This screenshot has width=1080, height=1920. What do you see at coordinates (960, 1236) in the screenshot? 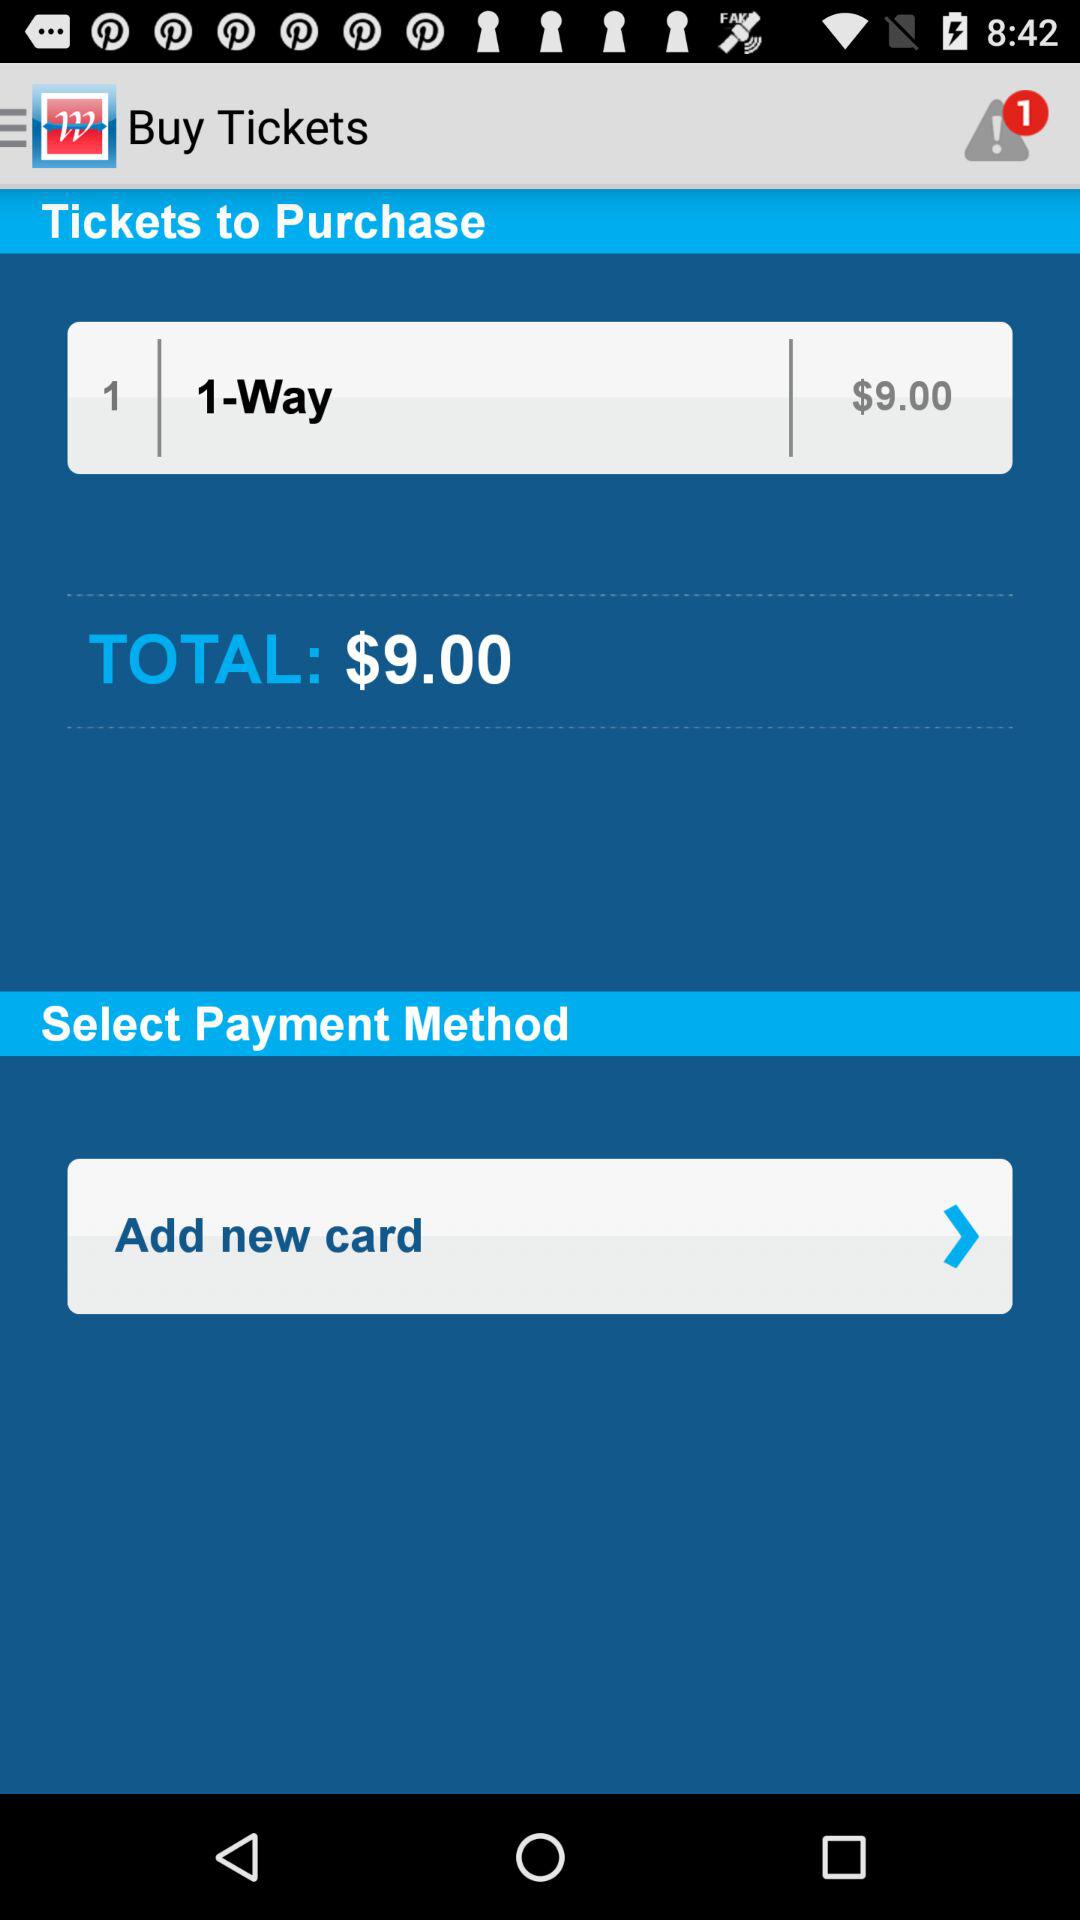
I see `select item to the right of the add new card icon` at bounding box center [960, 1236].